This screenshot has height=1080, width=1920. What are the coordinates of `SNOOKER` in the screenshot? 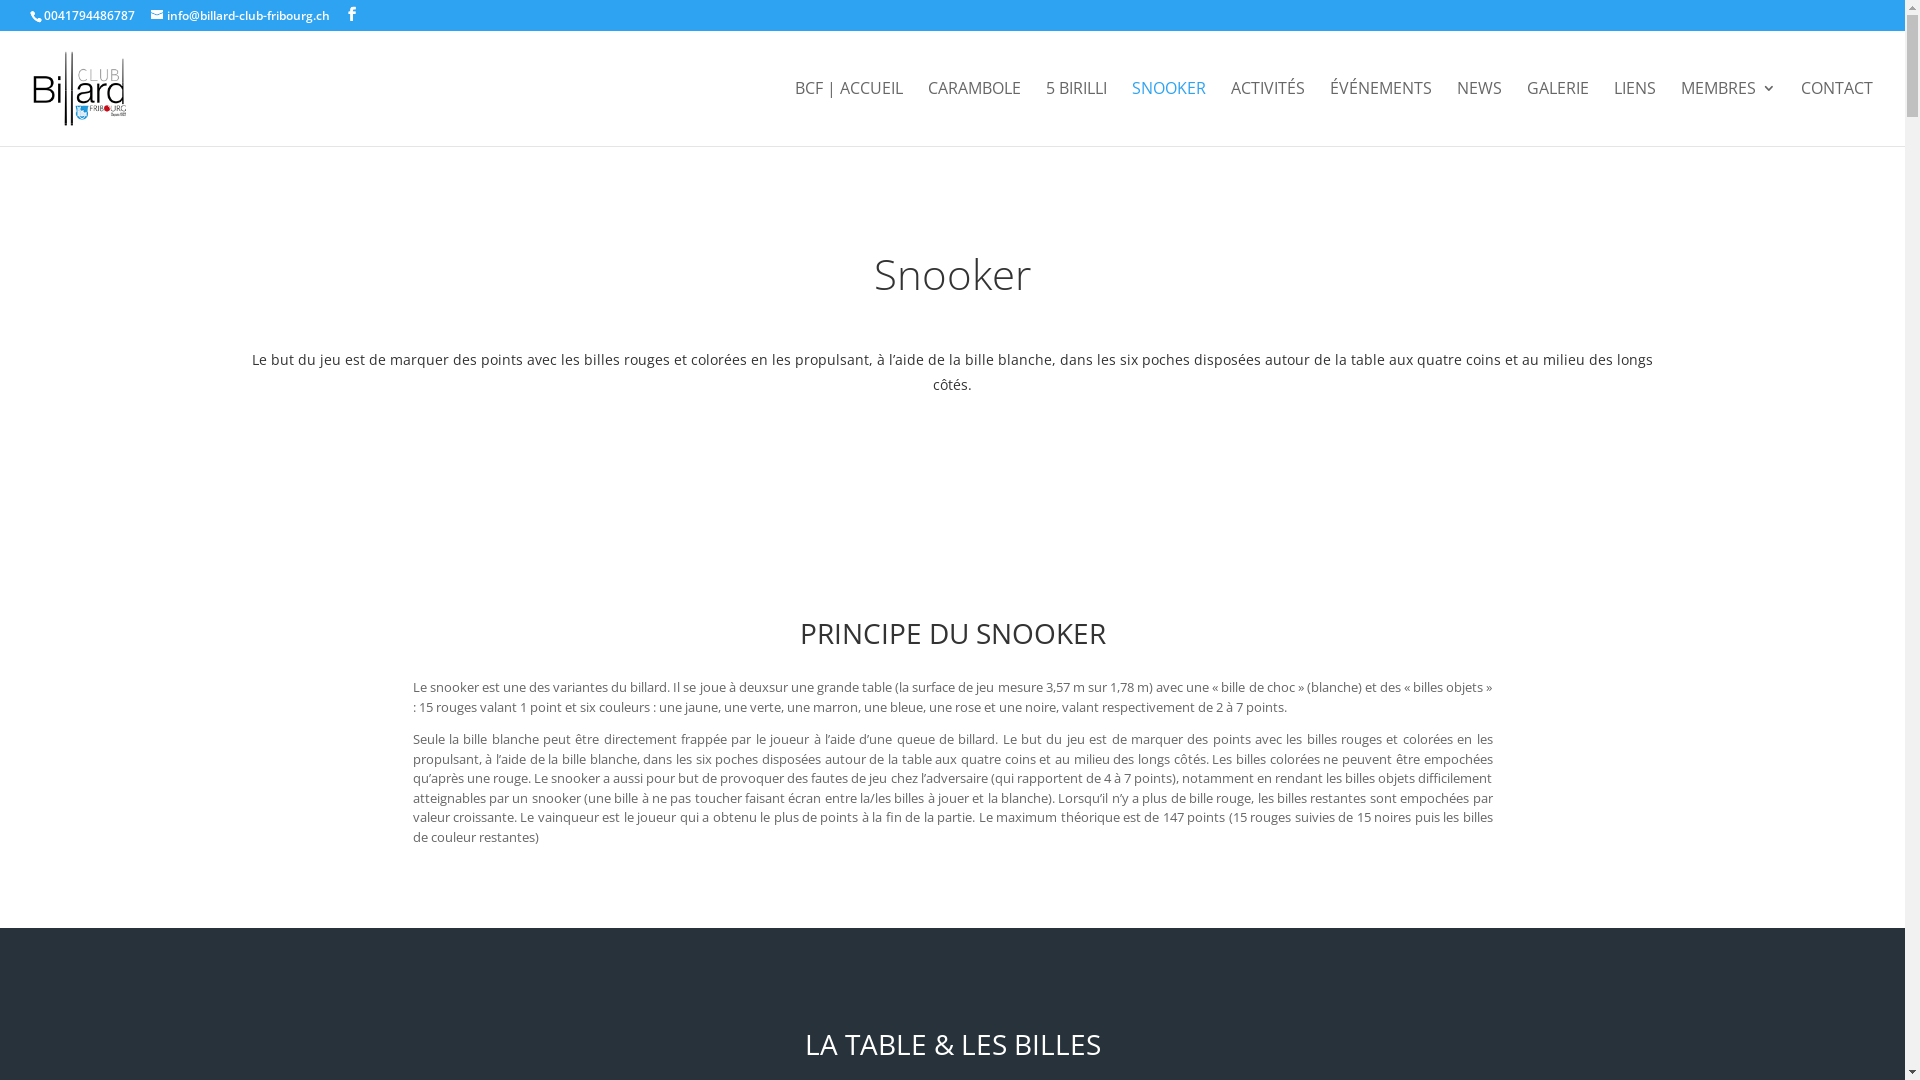 It's located at (1169, 114).